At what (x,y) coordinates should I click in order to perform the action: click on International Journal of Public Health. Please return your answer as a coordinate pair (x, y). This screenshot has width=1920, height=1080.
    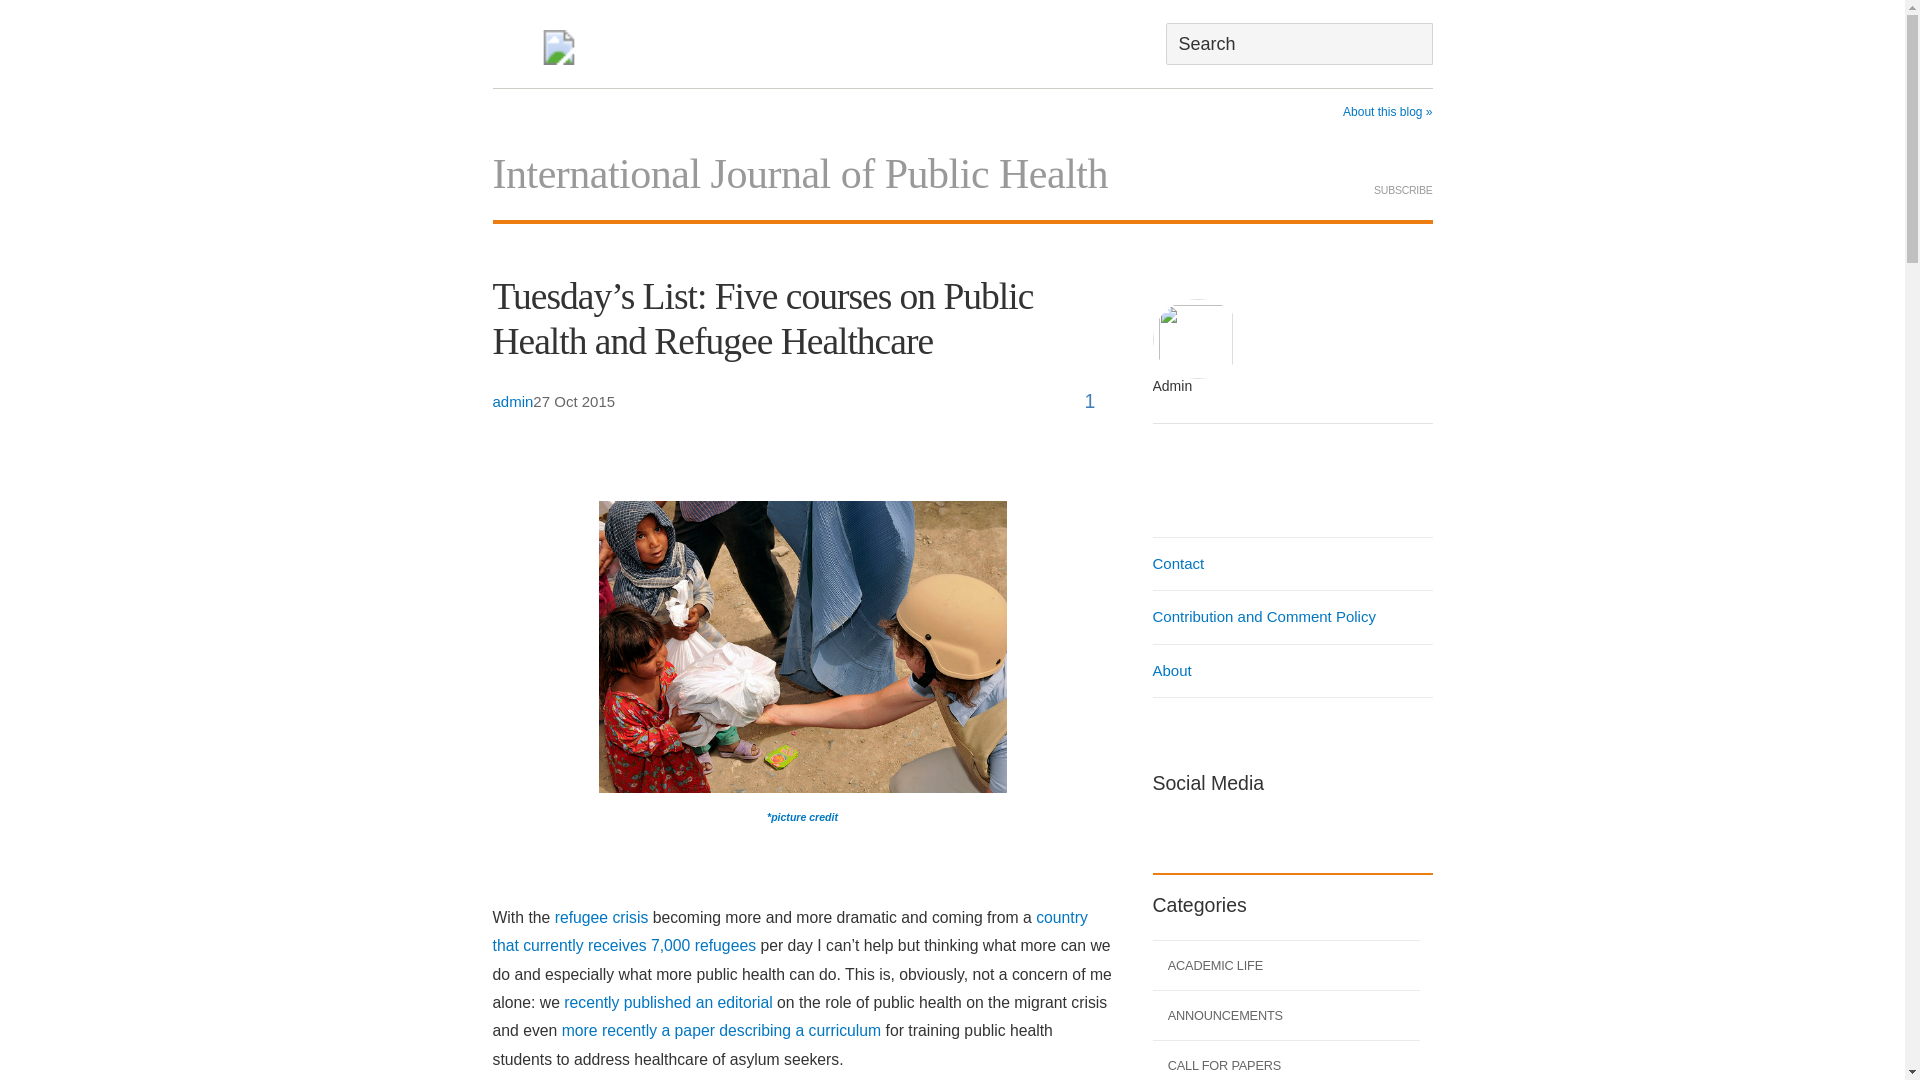
    Looking at the image, I should click on (799, 174).